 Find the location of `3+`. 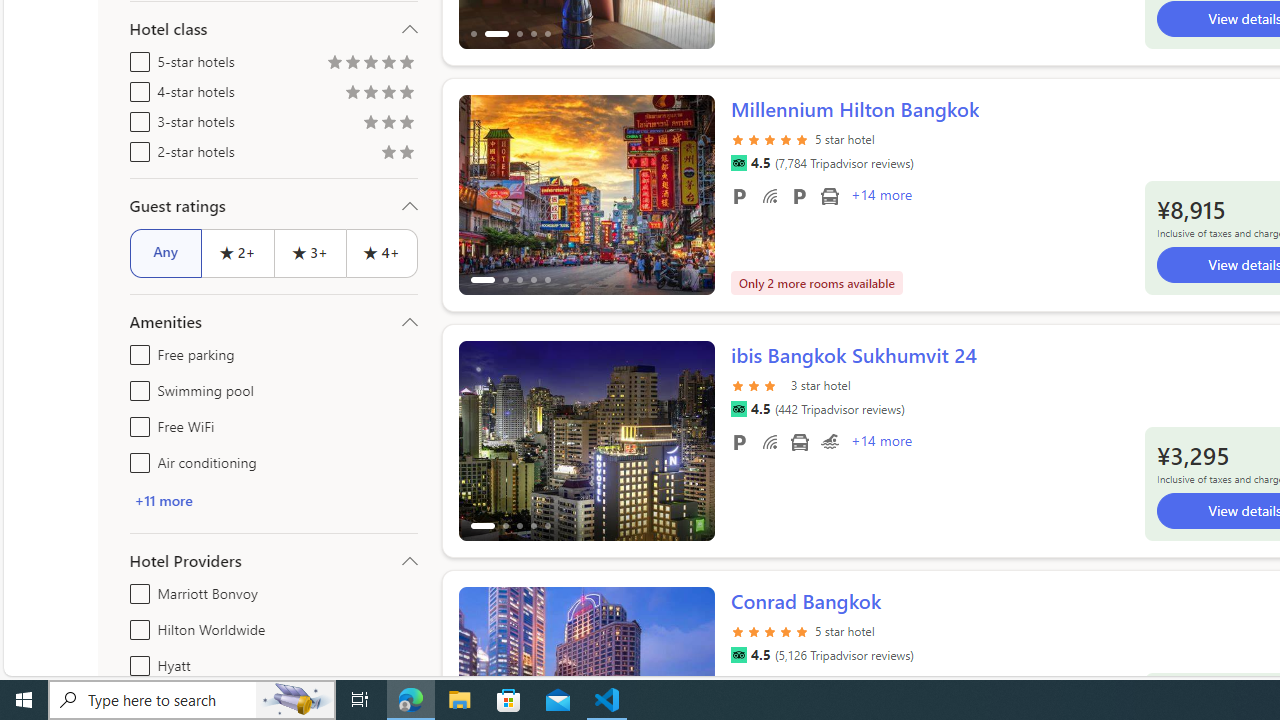

3+ is located at coordinates (308, 252).